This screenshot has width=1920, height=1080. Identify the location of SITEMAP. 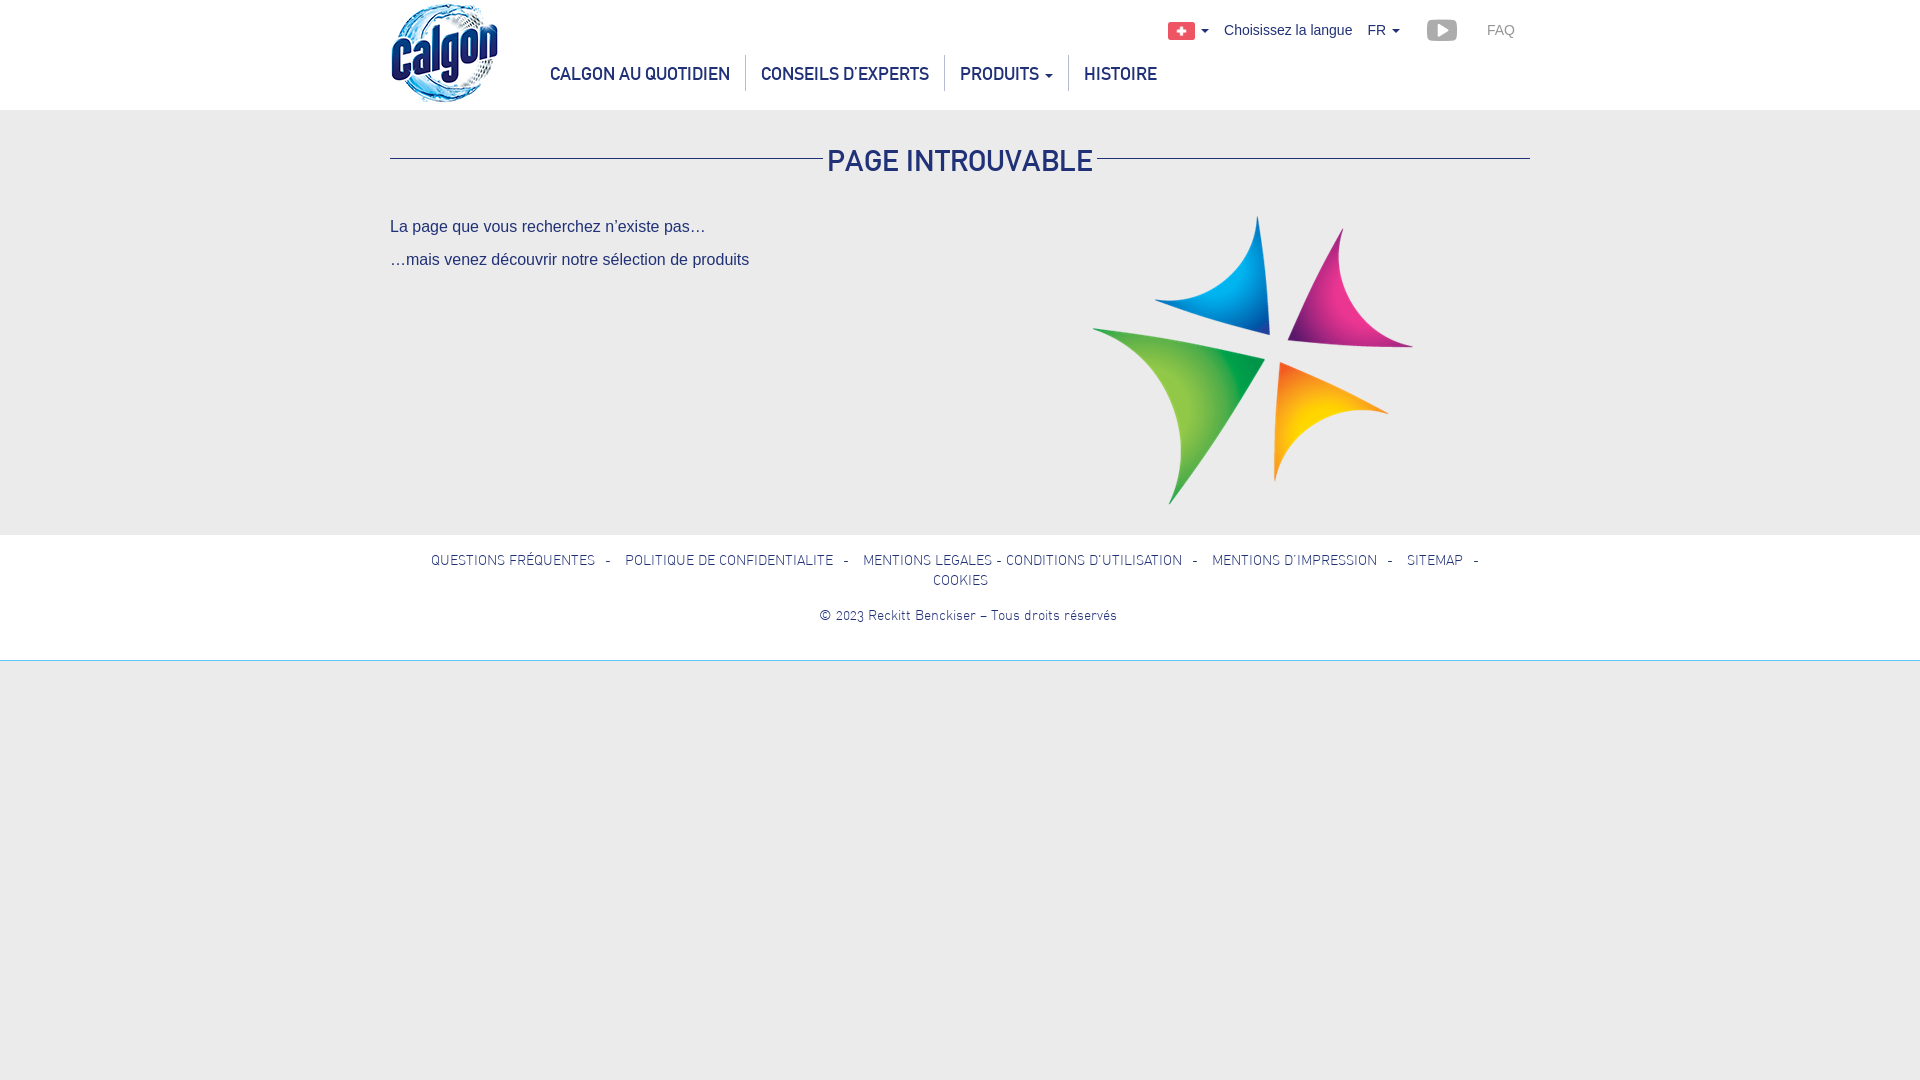
(1448, 560).